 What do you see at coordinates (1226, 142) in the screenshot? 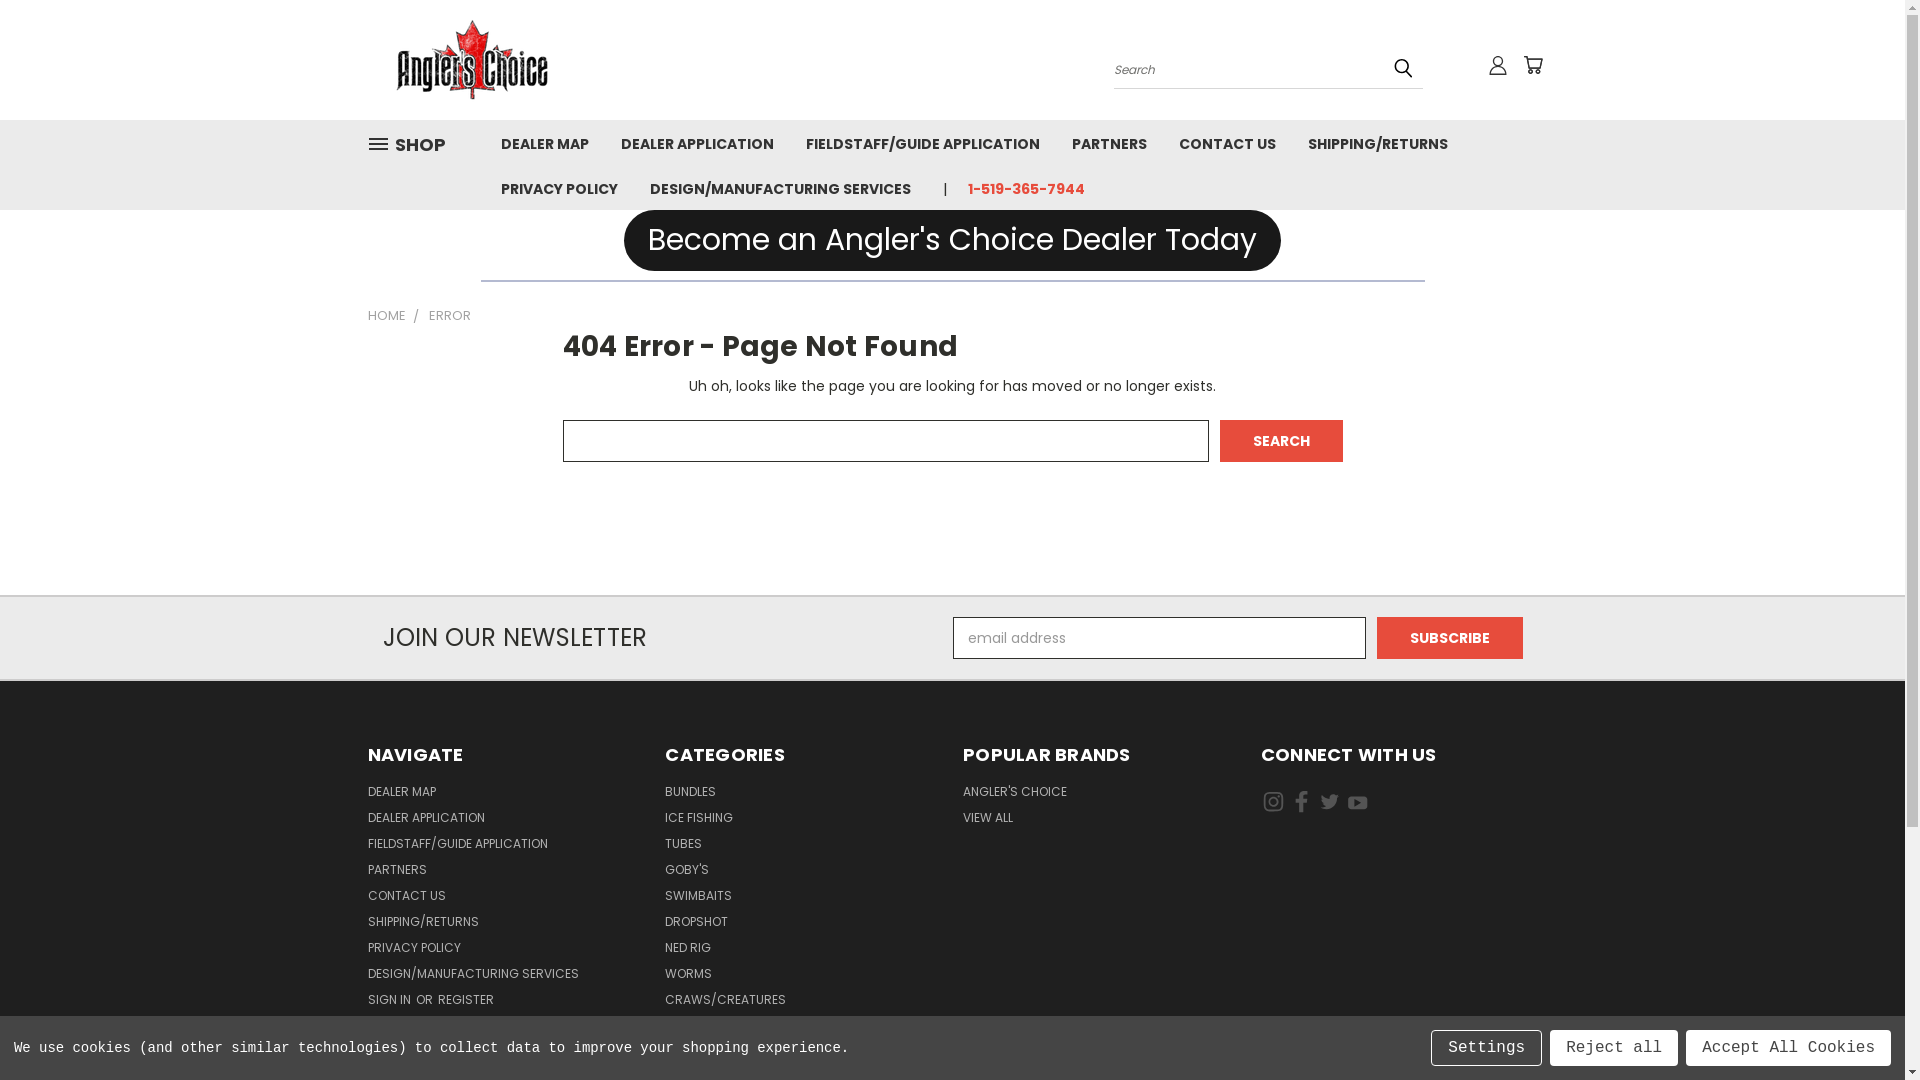
I see `CONTACT US` at bounding box center [1226, 142].